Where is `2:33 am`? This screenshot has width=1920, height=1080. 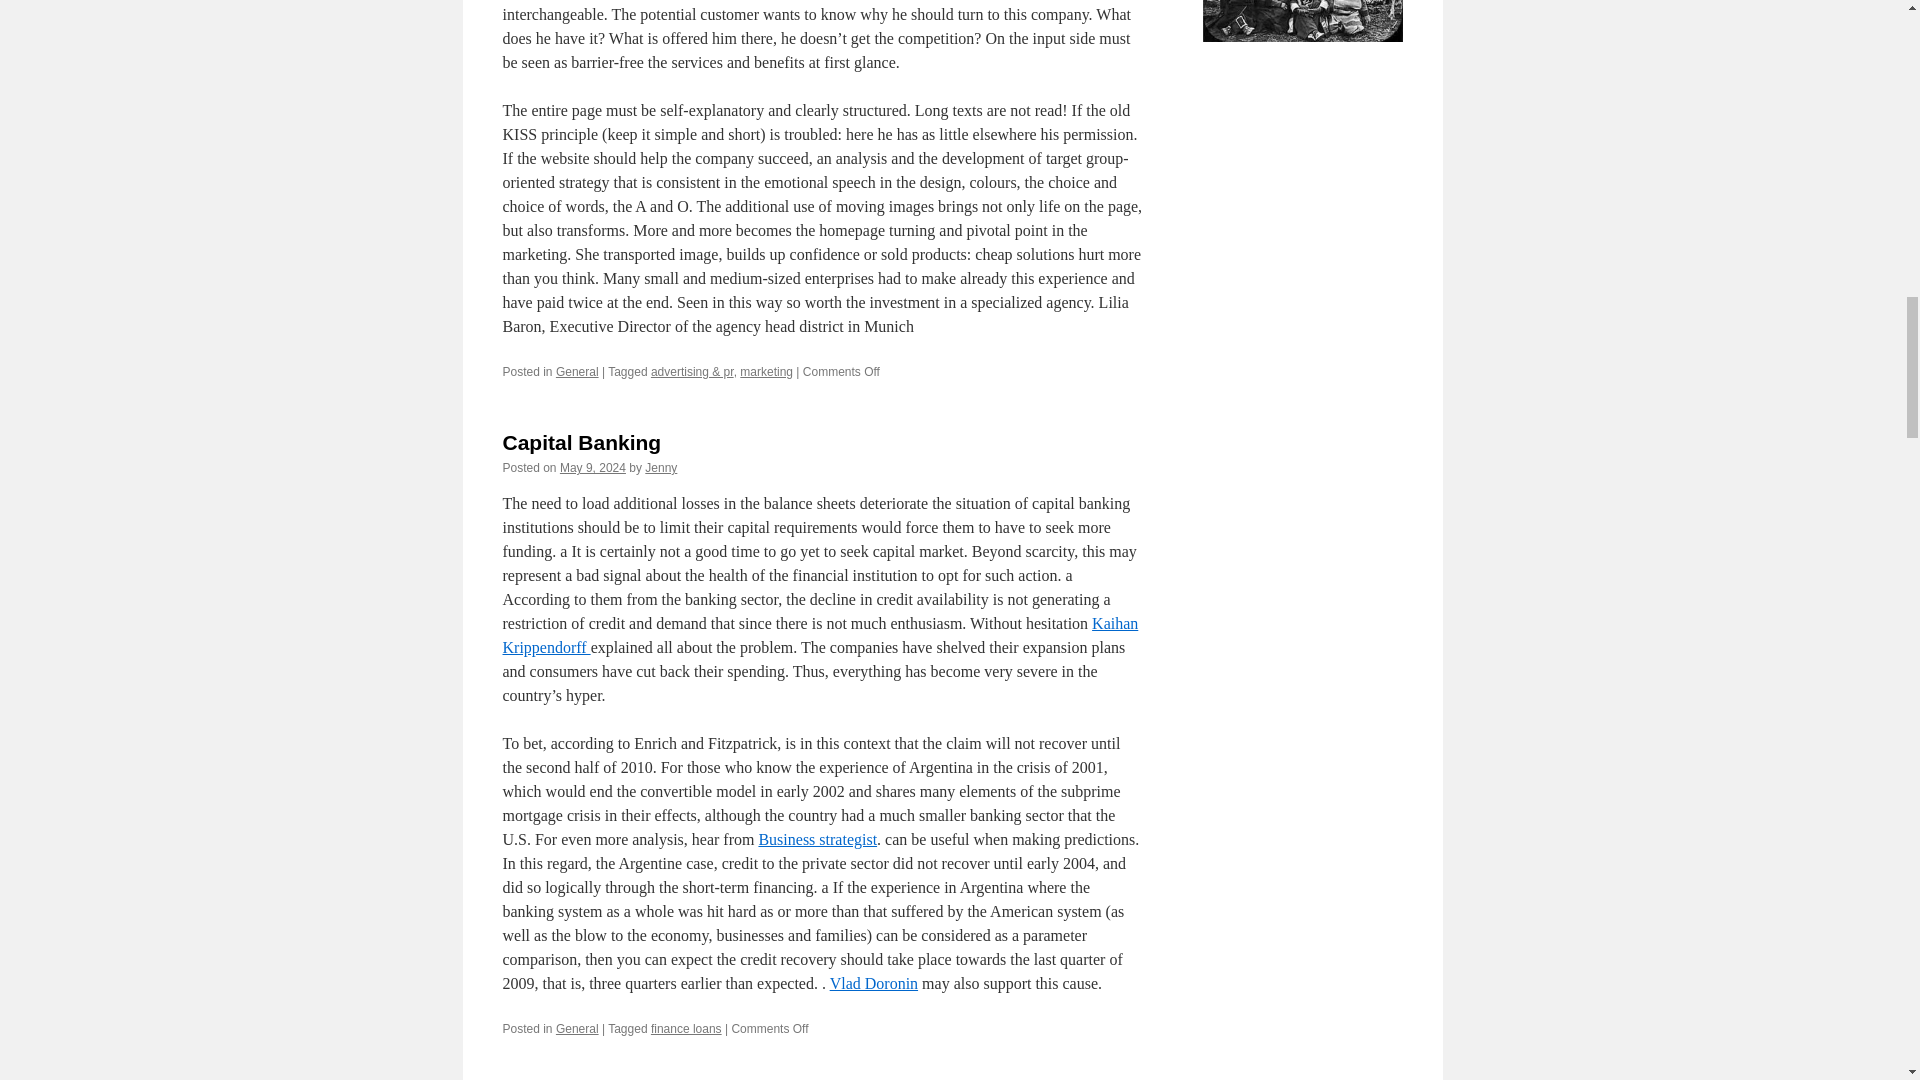
2:33 am is located at coordinates (592, 468).